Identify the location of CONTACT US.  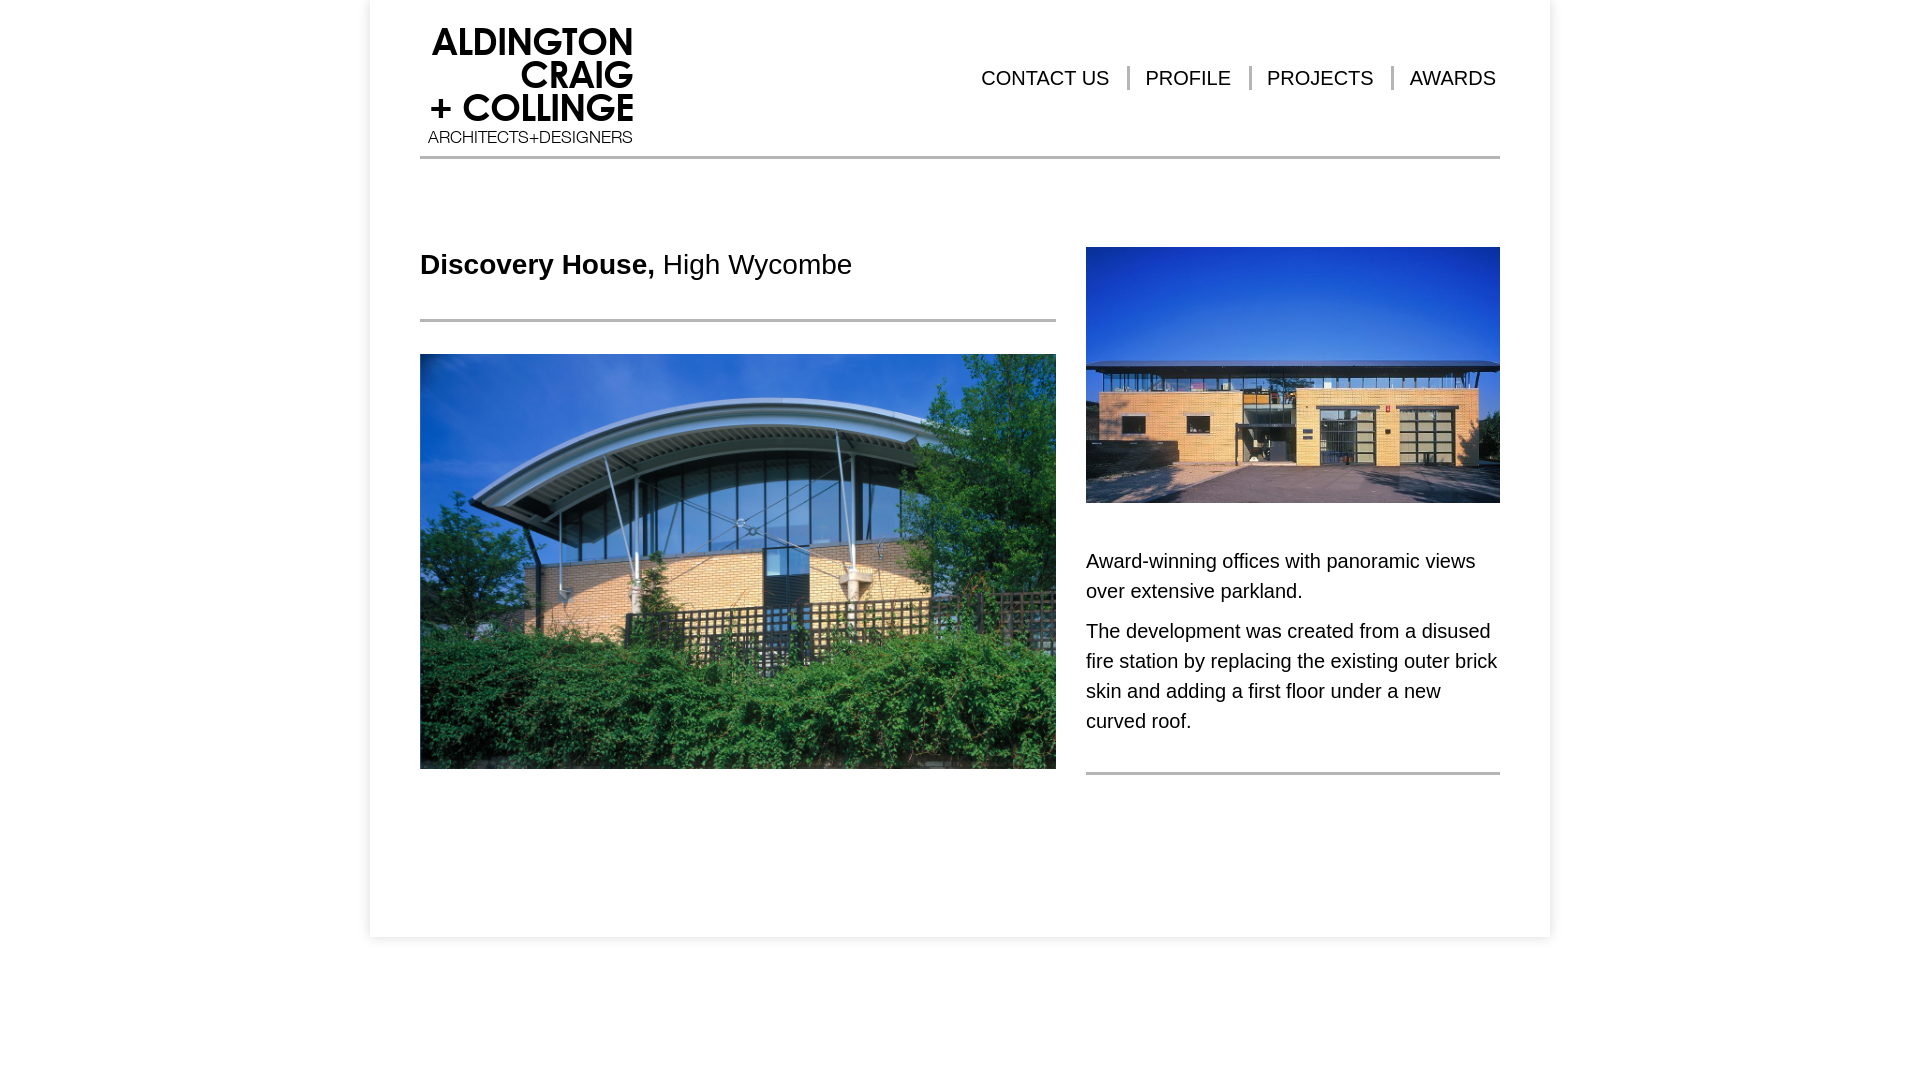
(1045, 77).